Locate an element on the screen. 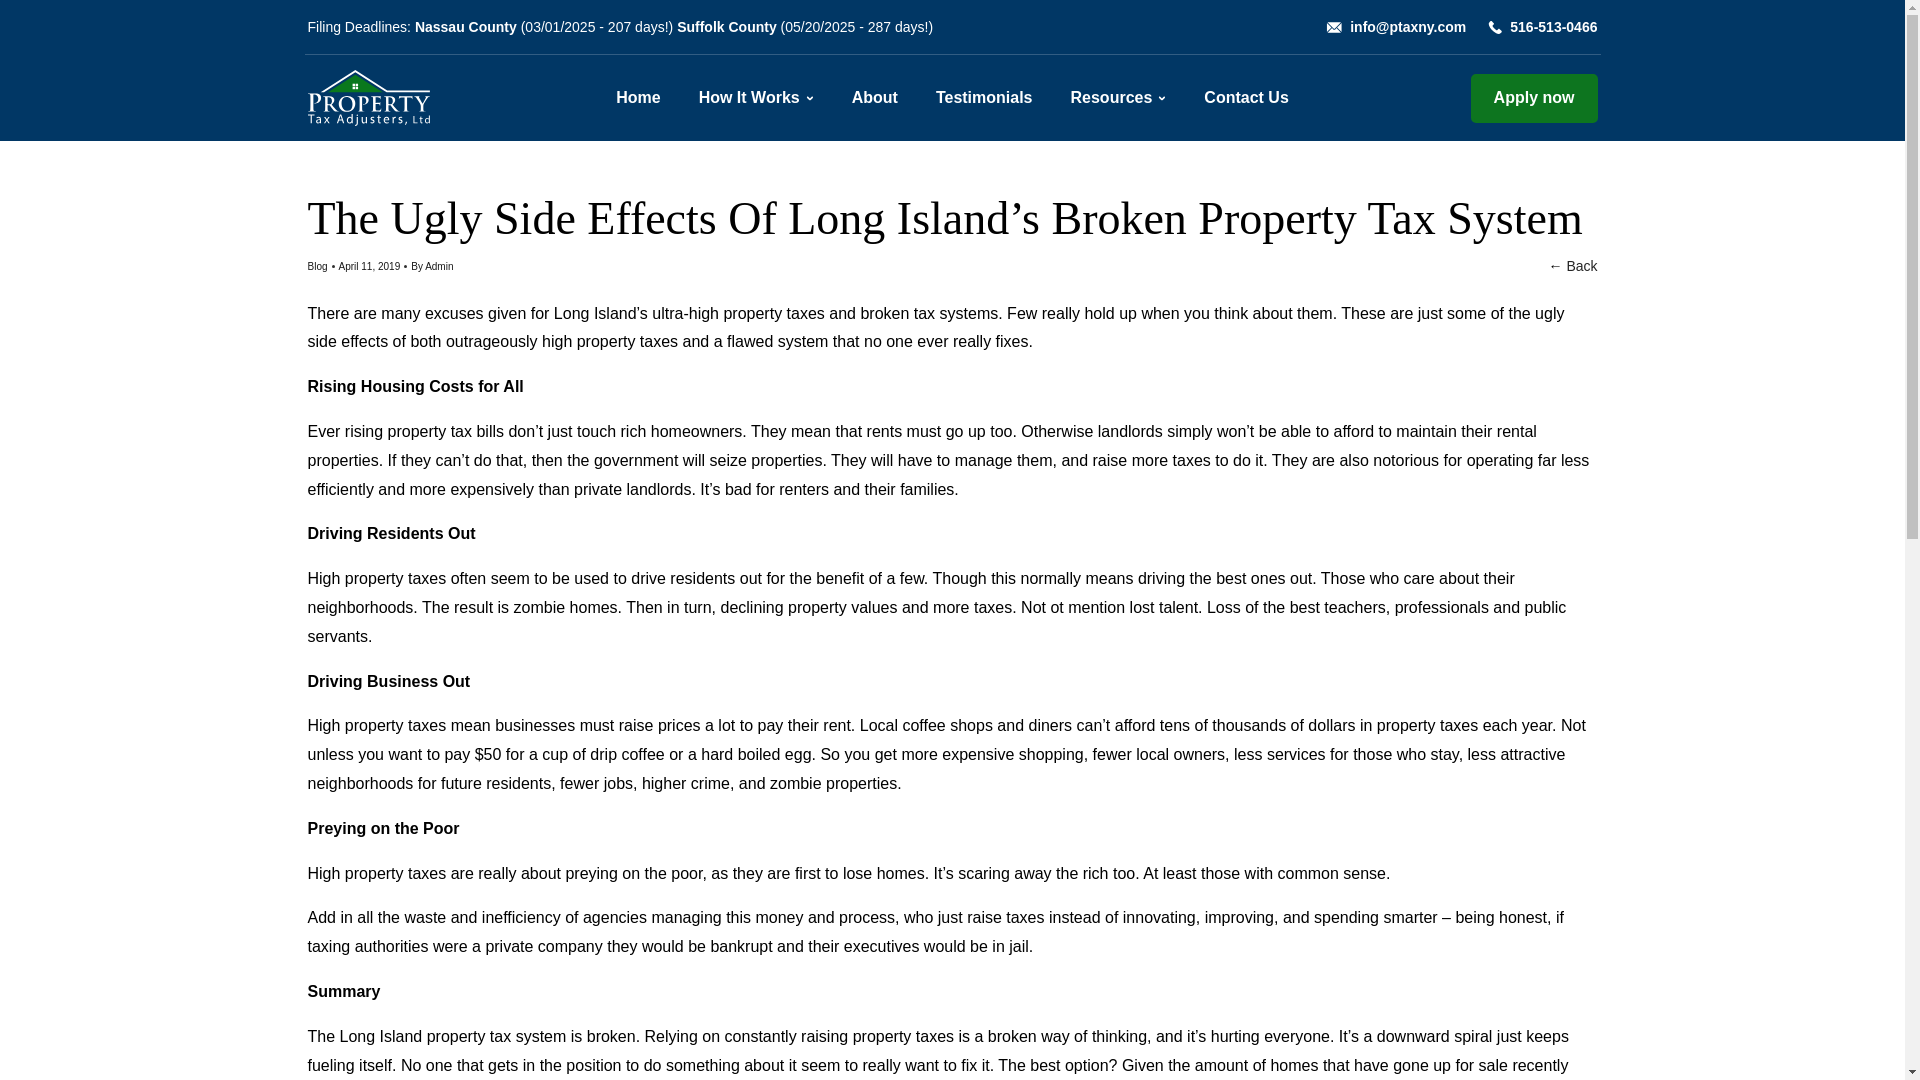  Testimonials is located at coordinates (984, 98).